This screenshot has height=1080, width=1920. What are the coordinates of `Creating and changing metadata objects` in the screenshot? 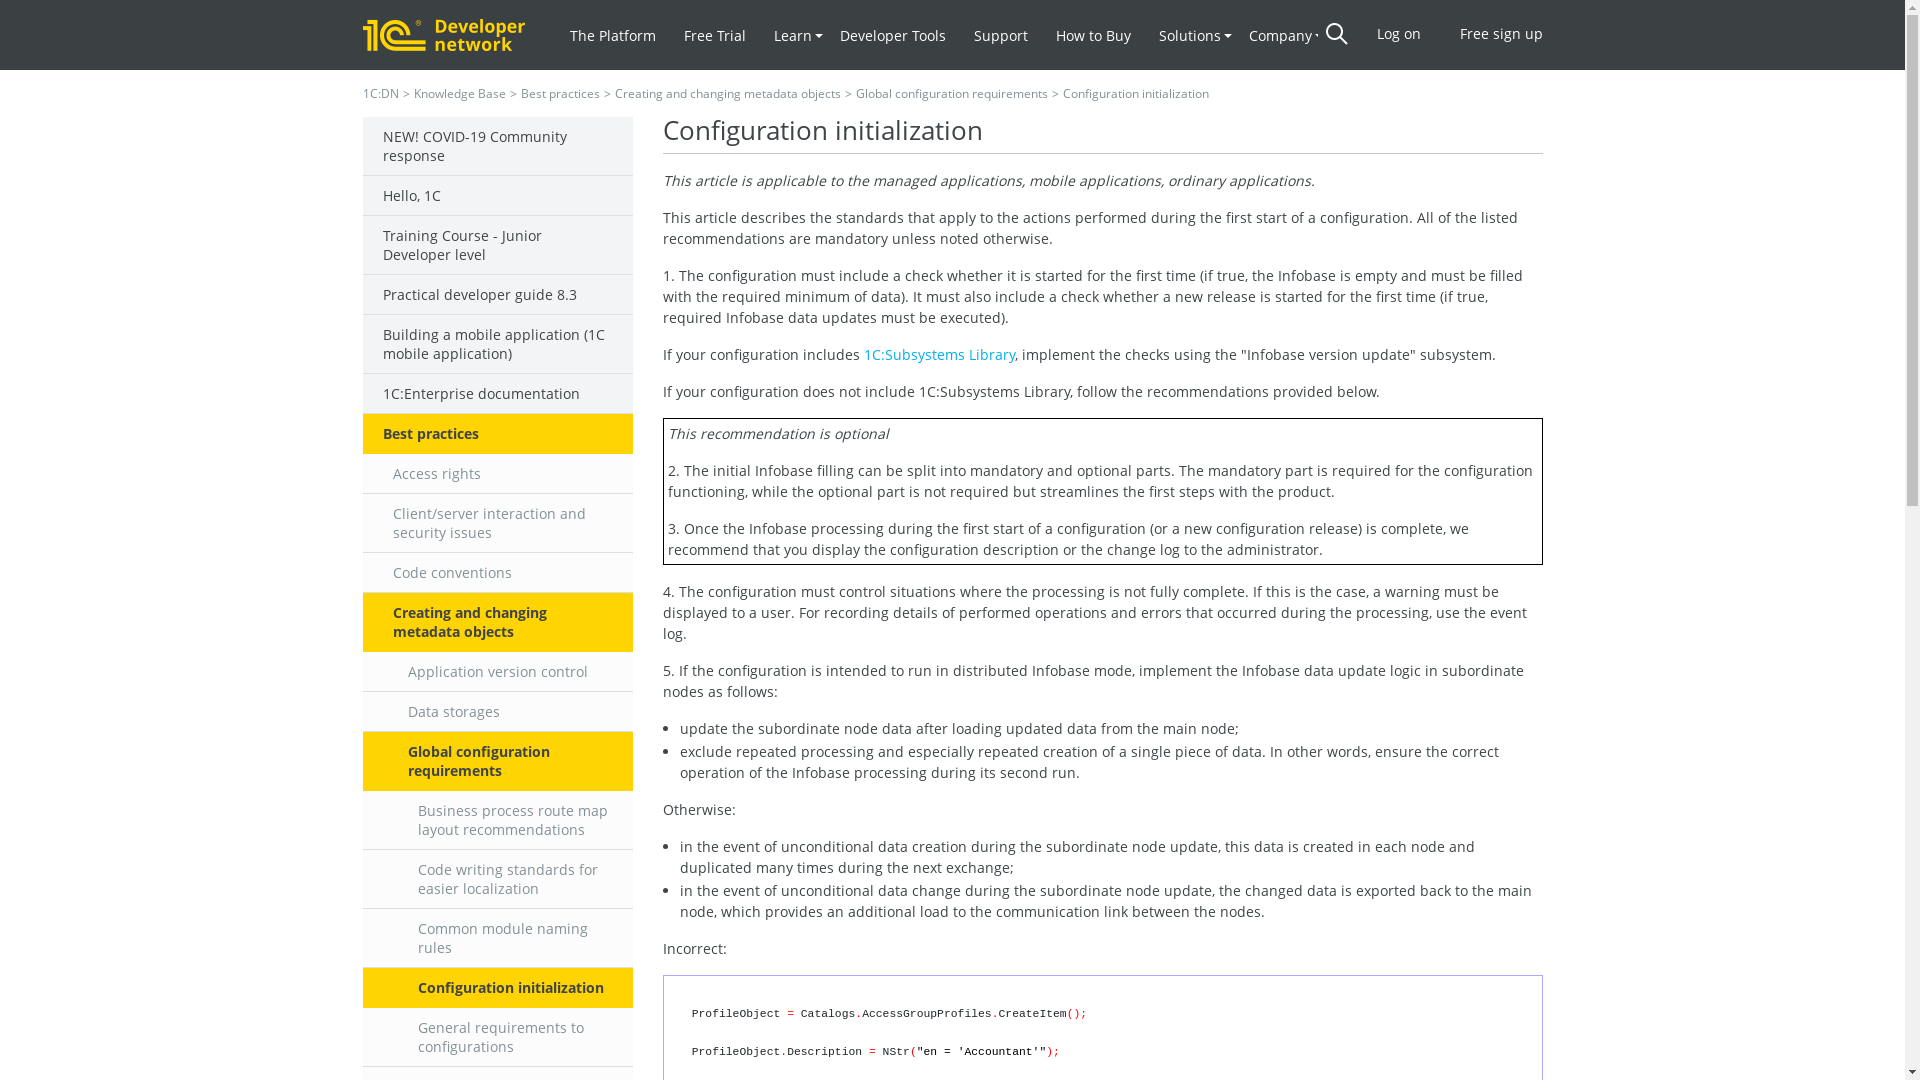 It's located at (727, 94).